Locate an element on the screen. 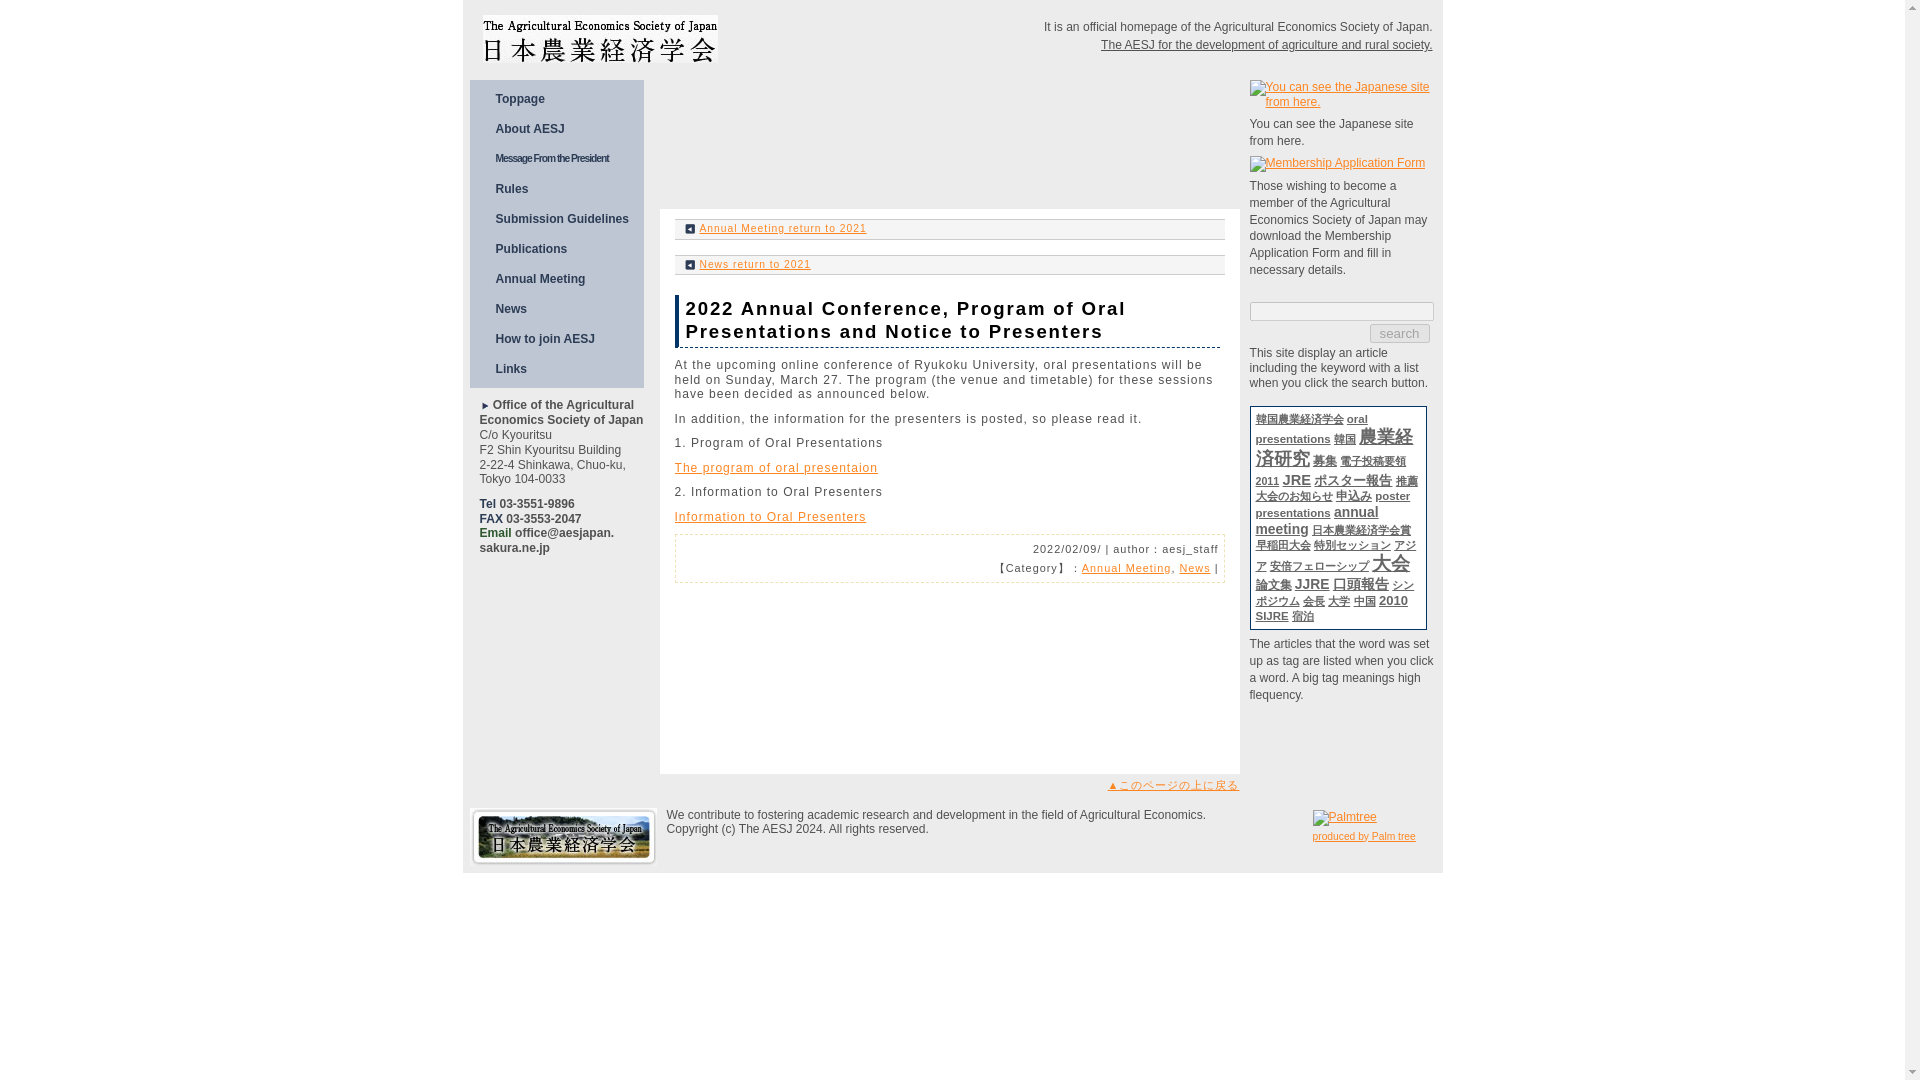 The height and width of the screenshot is (1080, 1920). News is located at coordinates (1194, 567).